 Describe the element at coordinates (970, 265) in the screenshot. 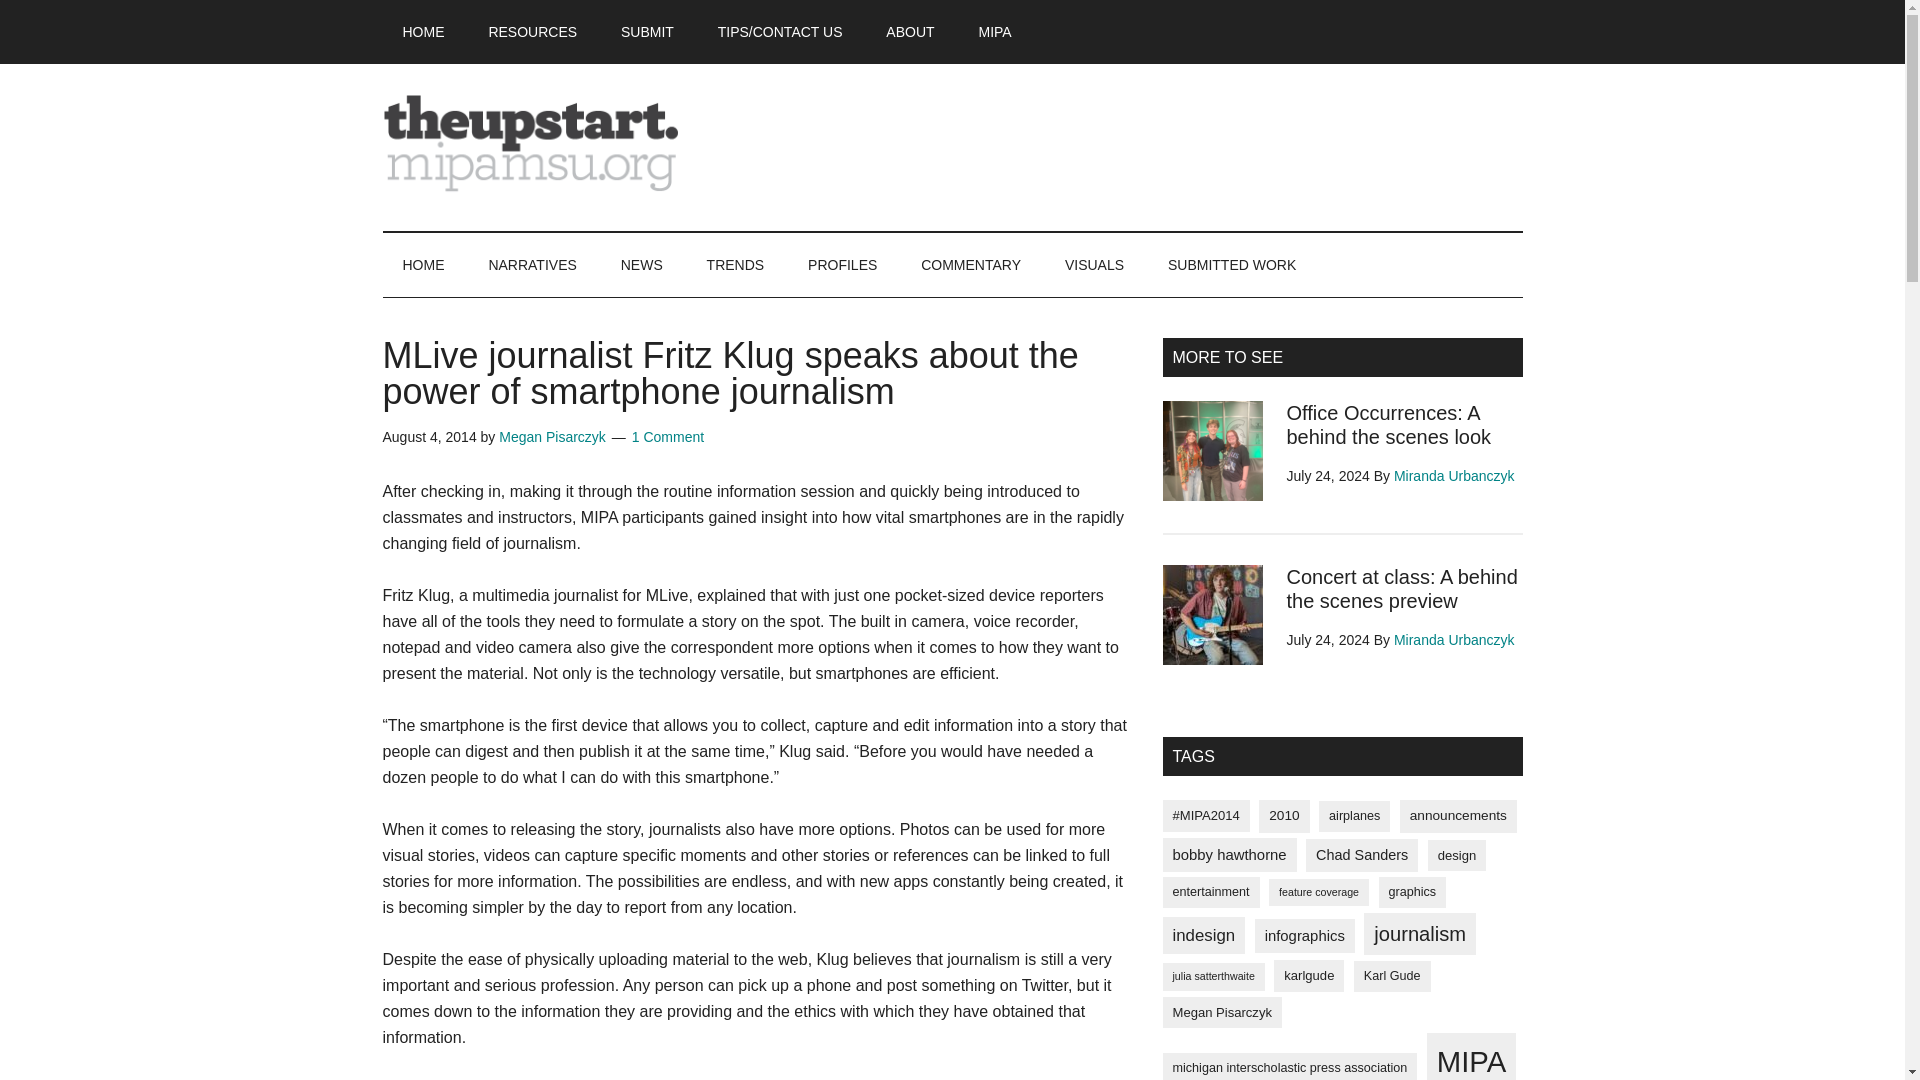

I see `COMMENTARY` at that location.